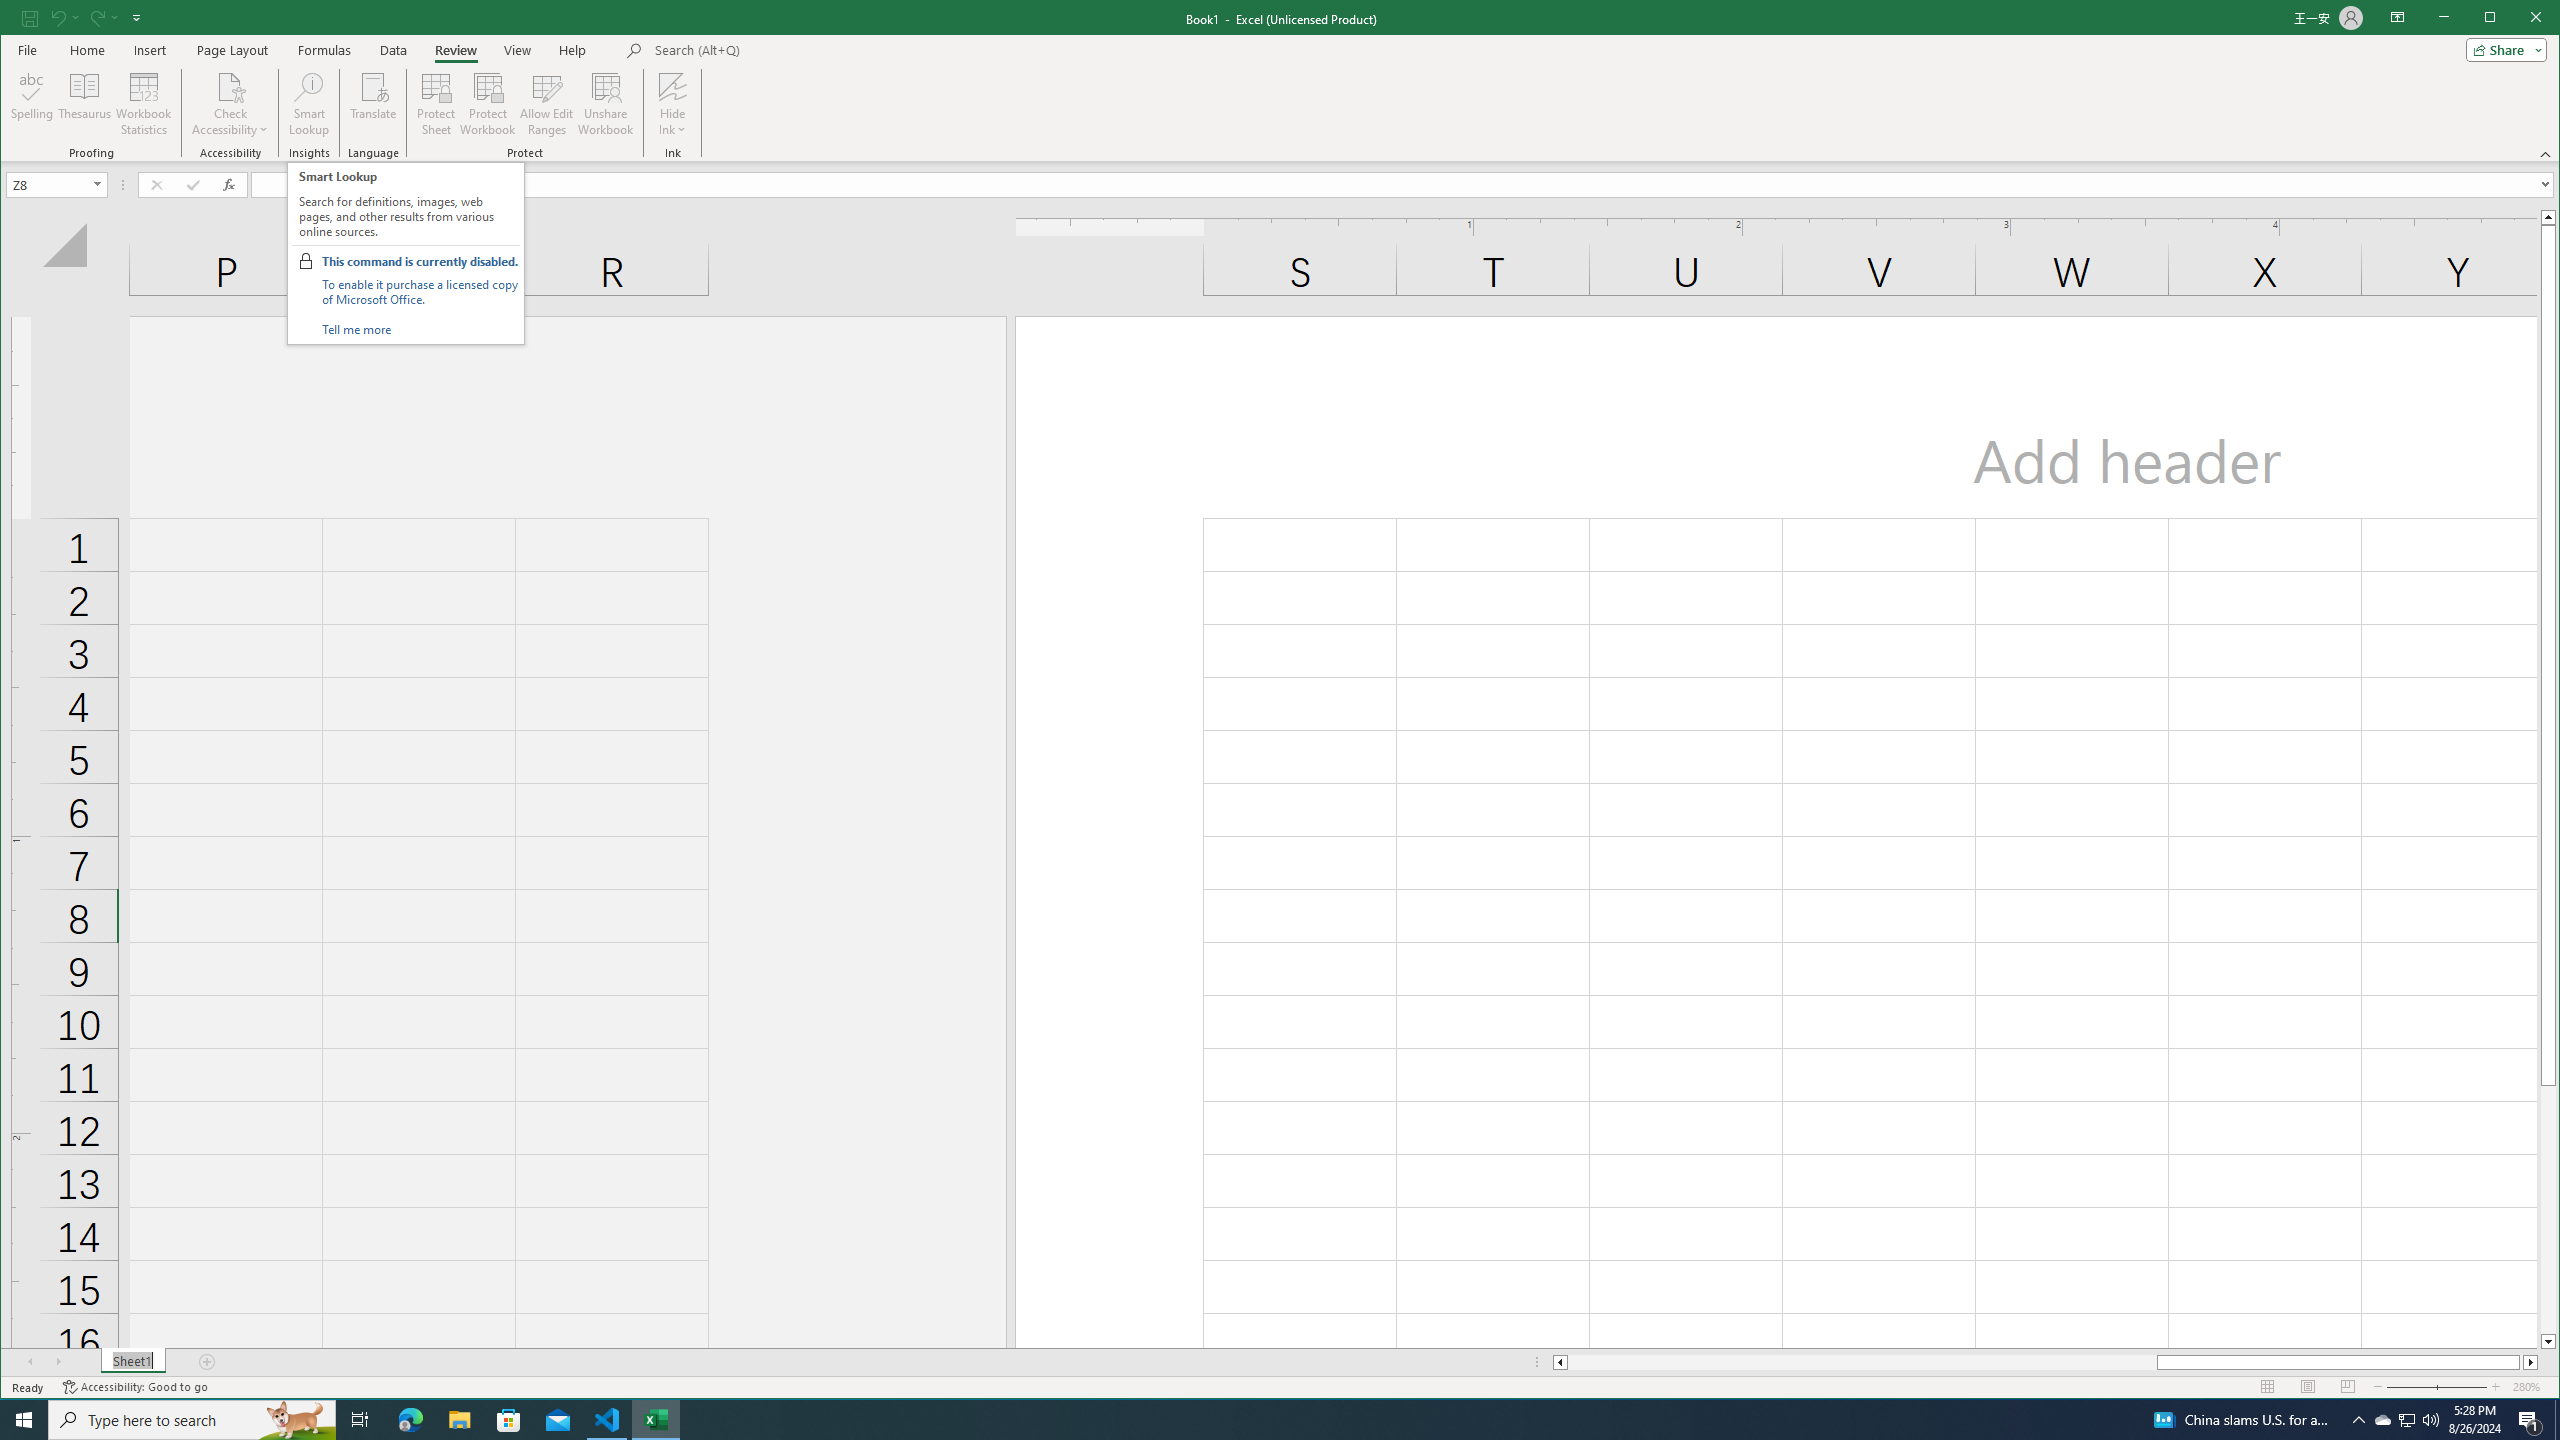 The image size is (2560, 1440). I want to click on Share, so click(2502, 49).